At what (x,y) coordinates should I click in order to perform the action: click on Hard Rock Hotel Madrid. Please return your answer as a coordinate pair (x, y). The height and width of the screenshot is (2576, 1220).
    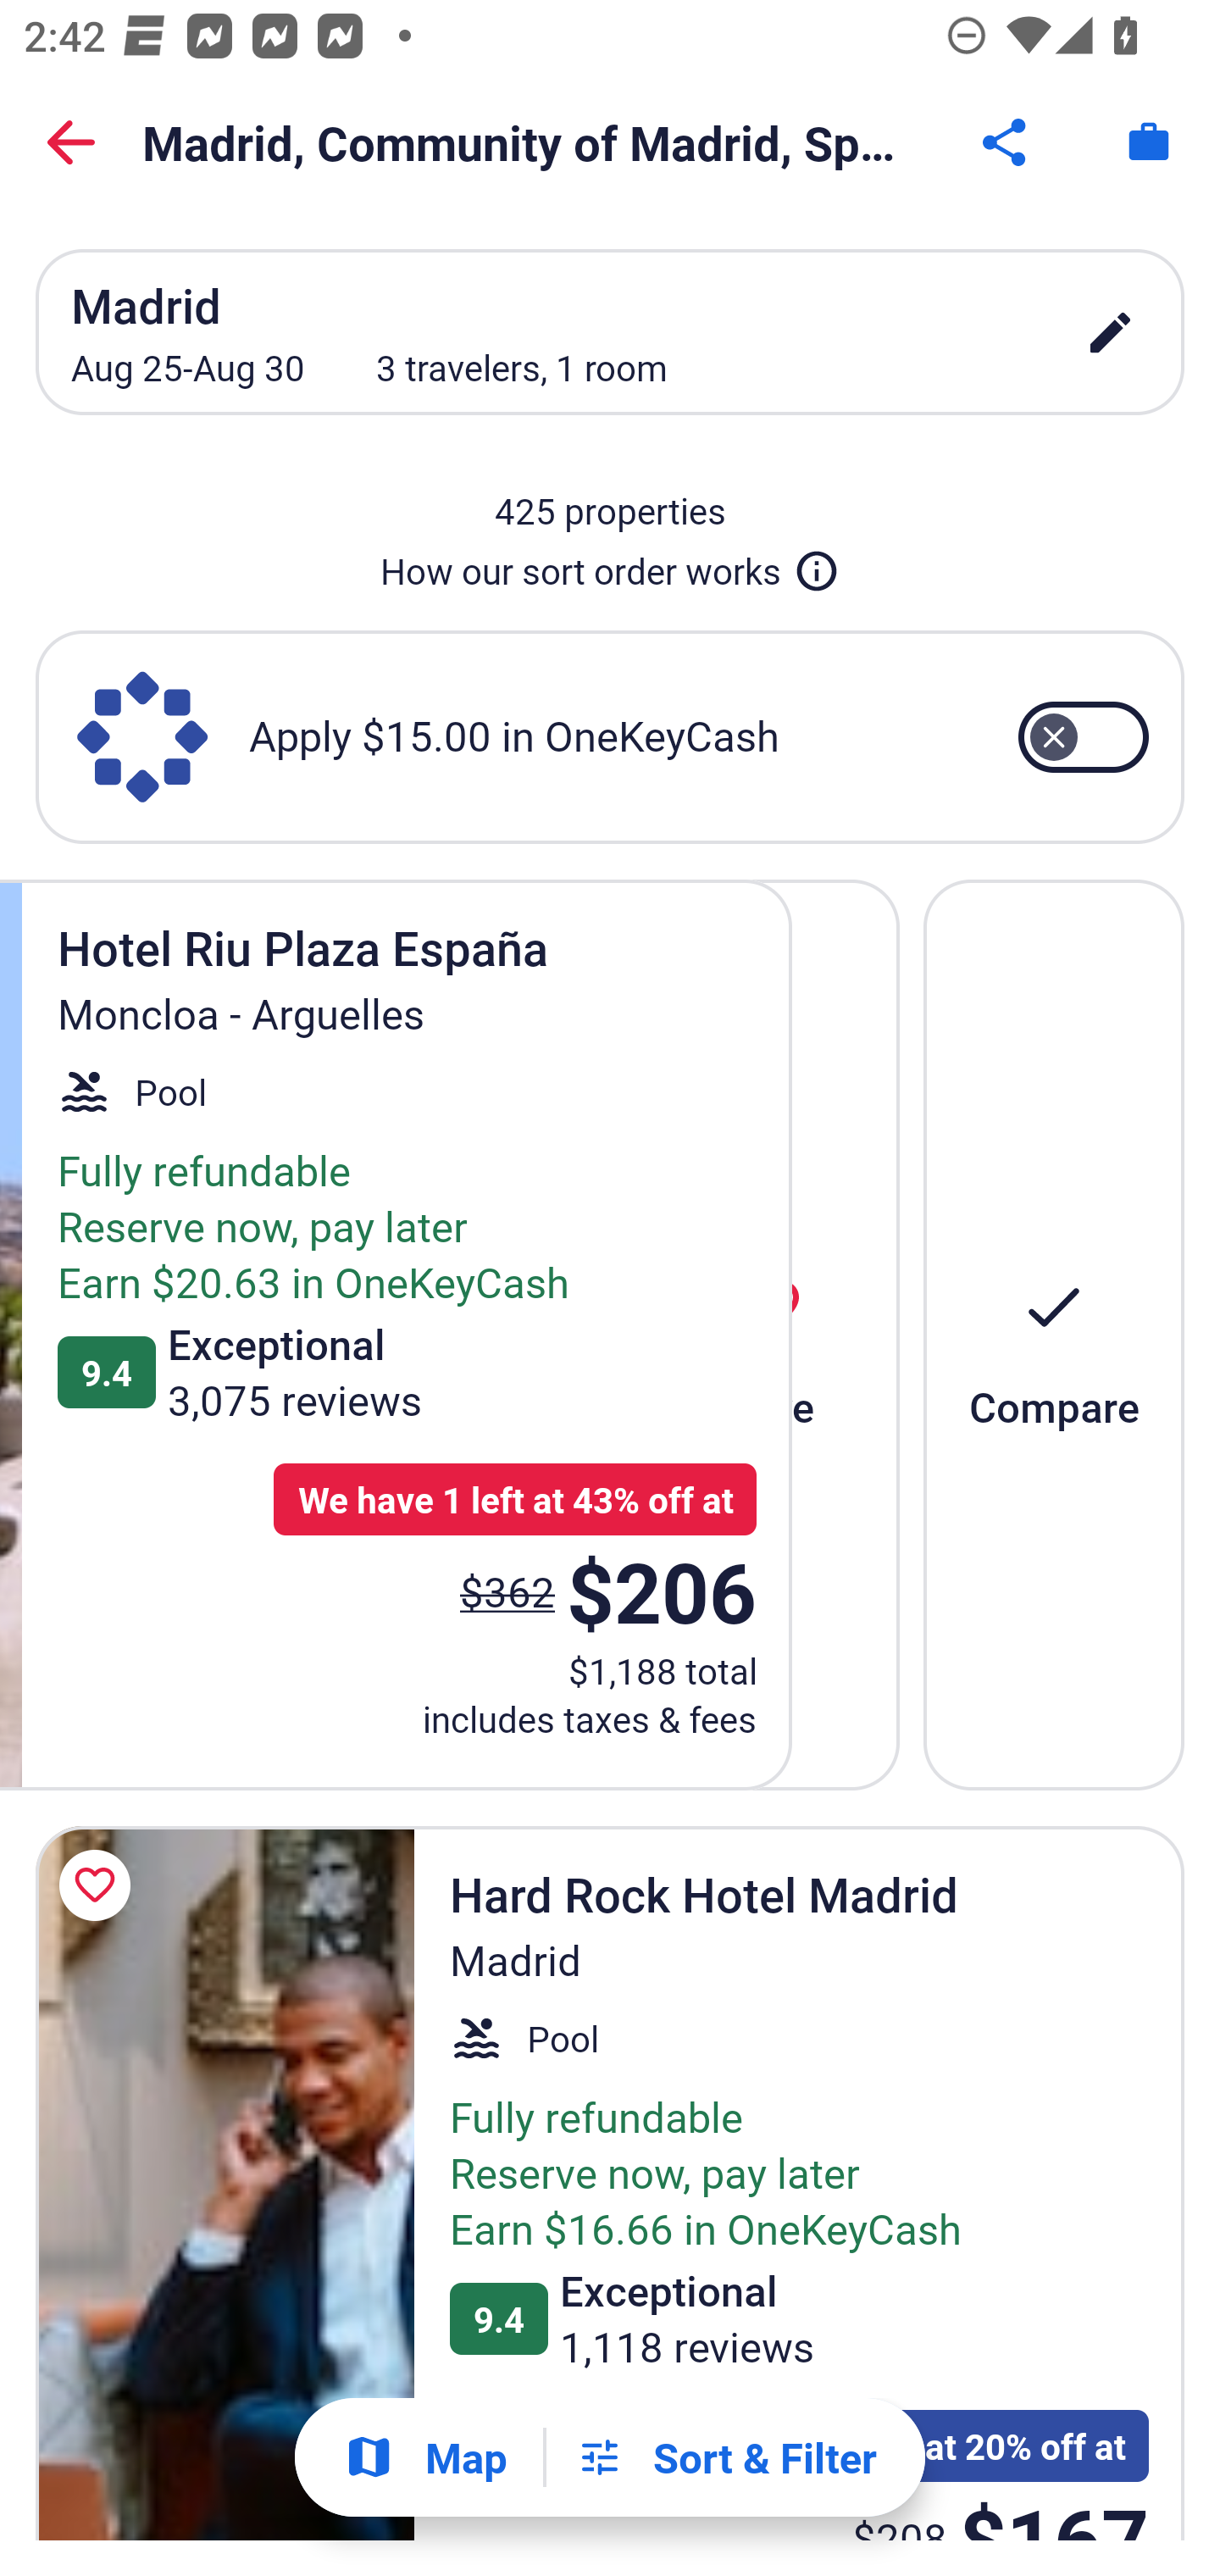
    Looking at the image, I should click on (225, 2183).